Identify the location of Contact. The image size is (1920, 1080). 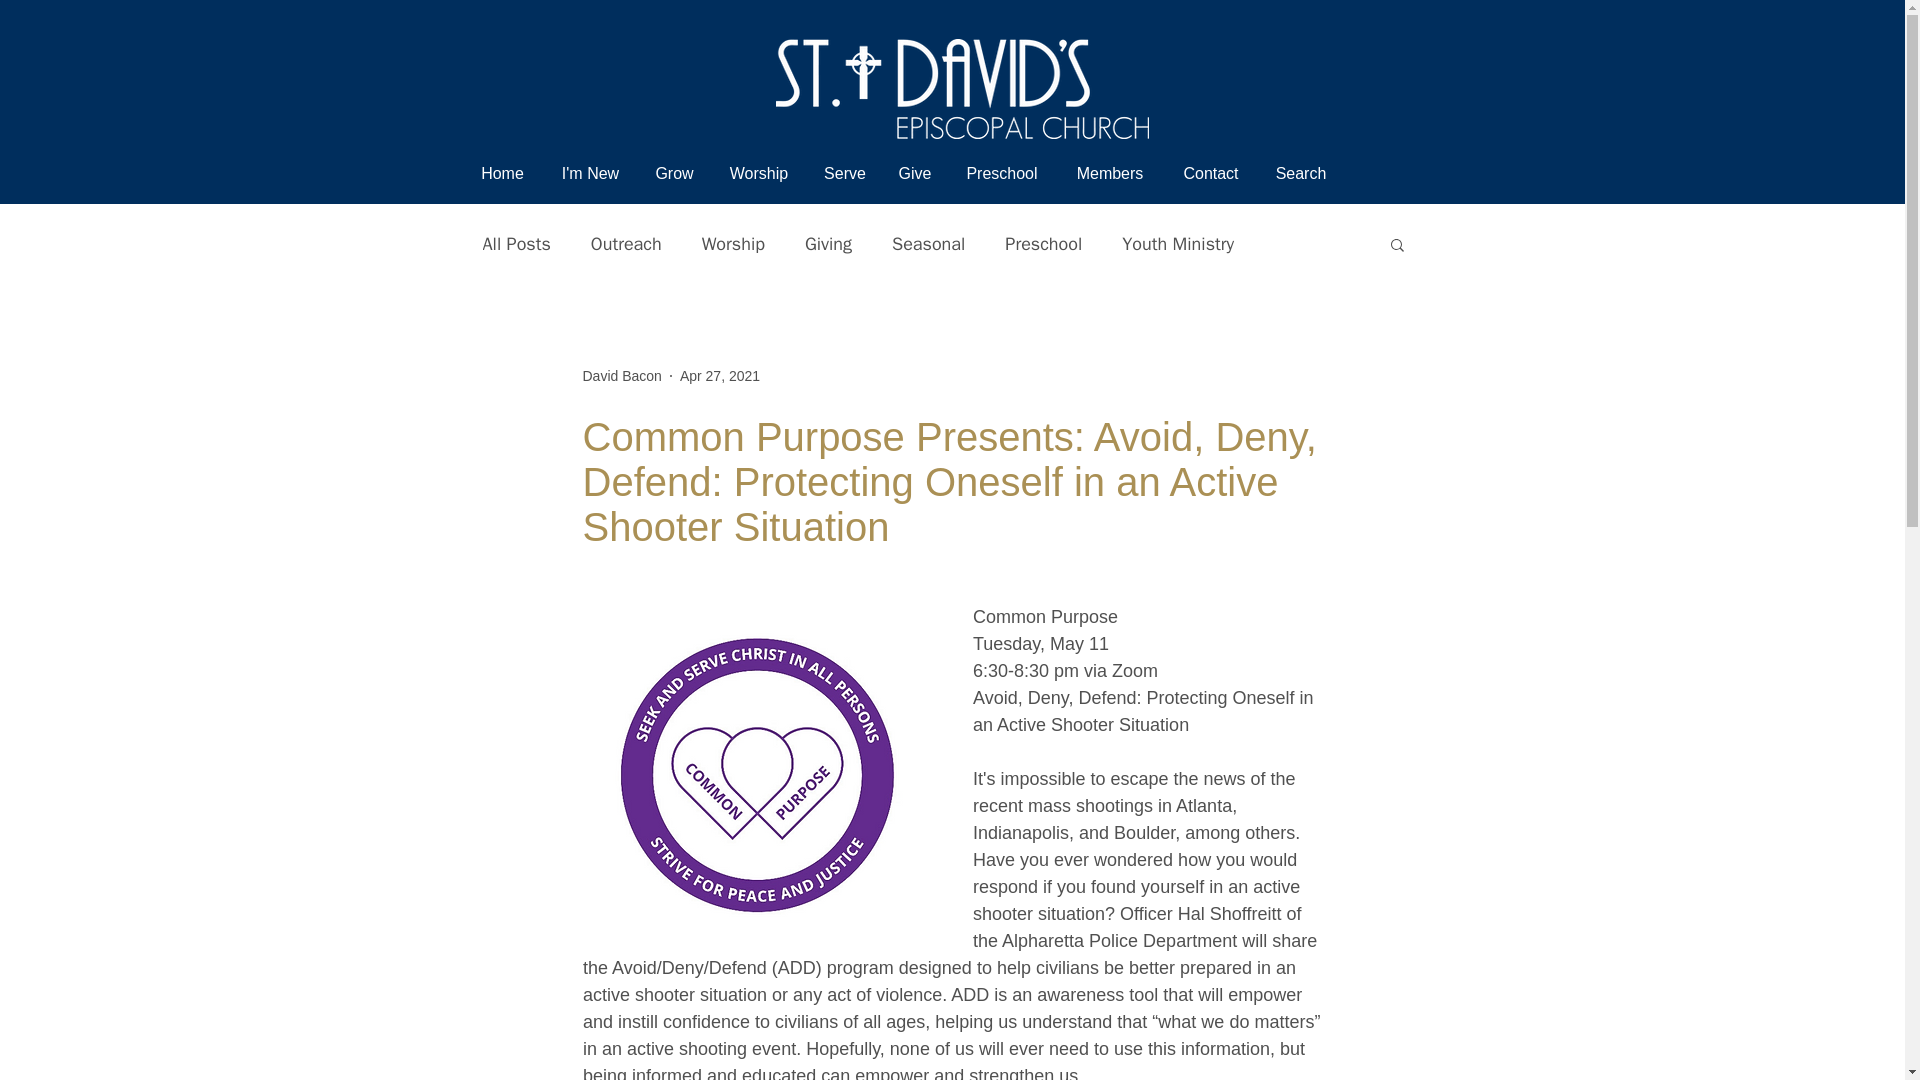
(1211, 172).